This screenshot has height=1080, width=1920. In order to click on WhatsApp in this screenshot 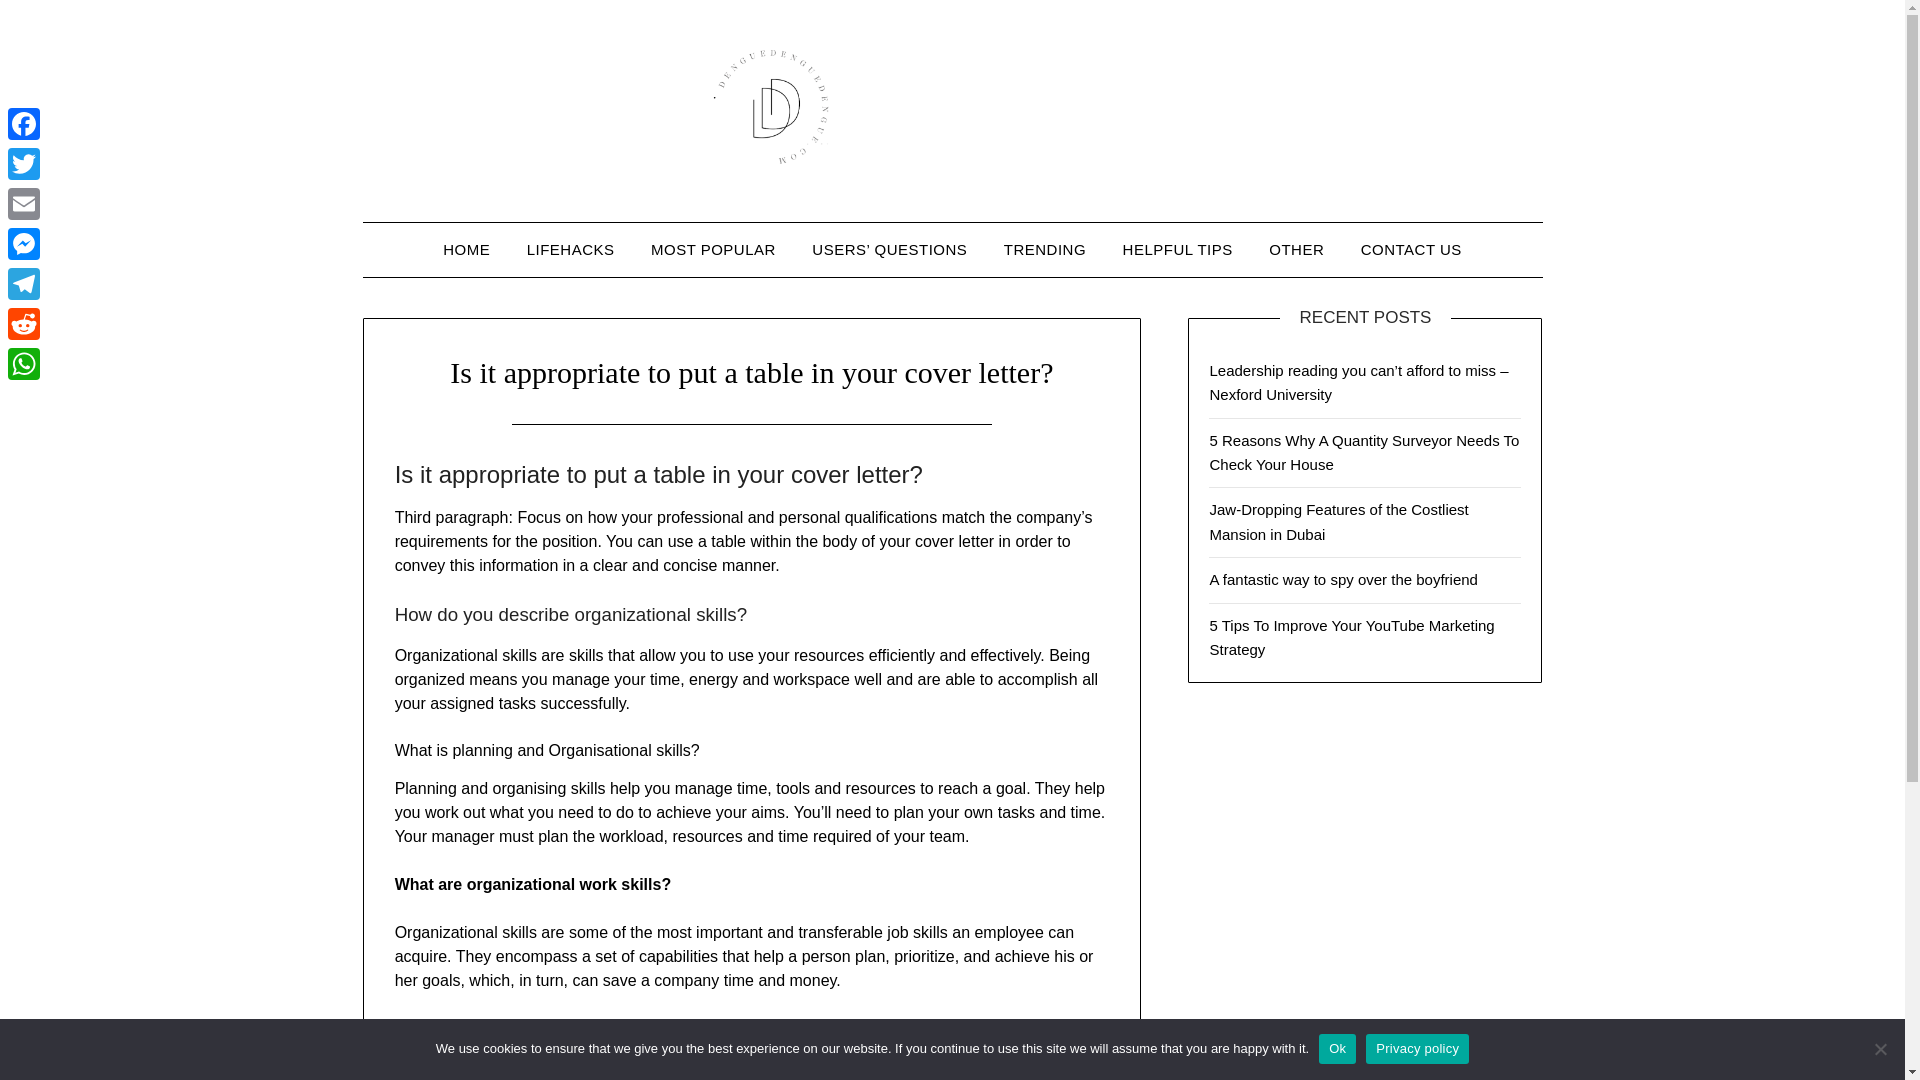, I will do `click(24, 364)`.